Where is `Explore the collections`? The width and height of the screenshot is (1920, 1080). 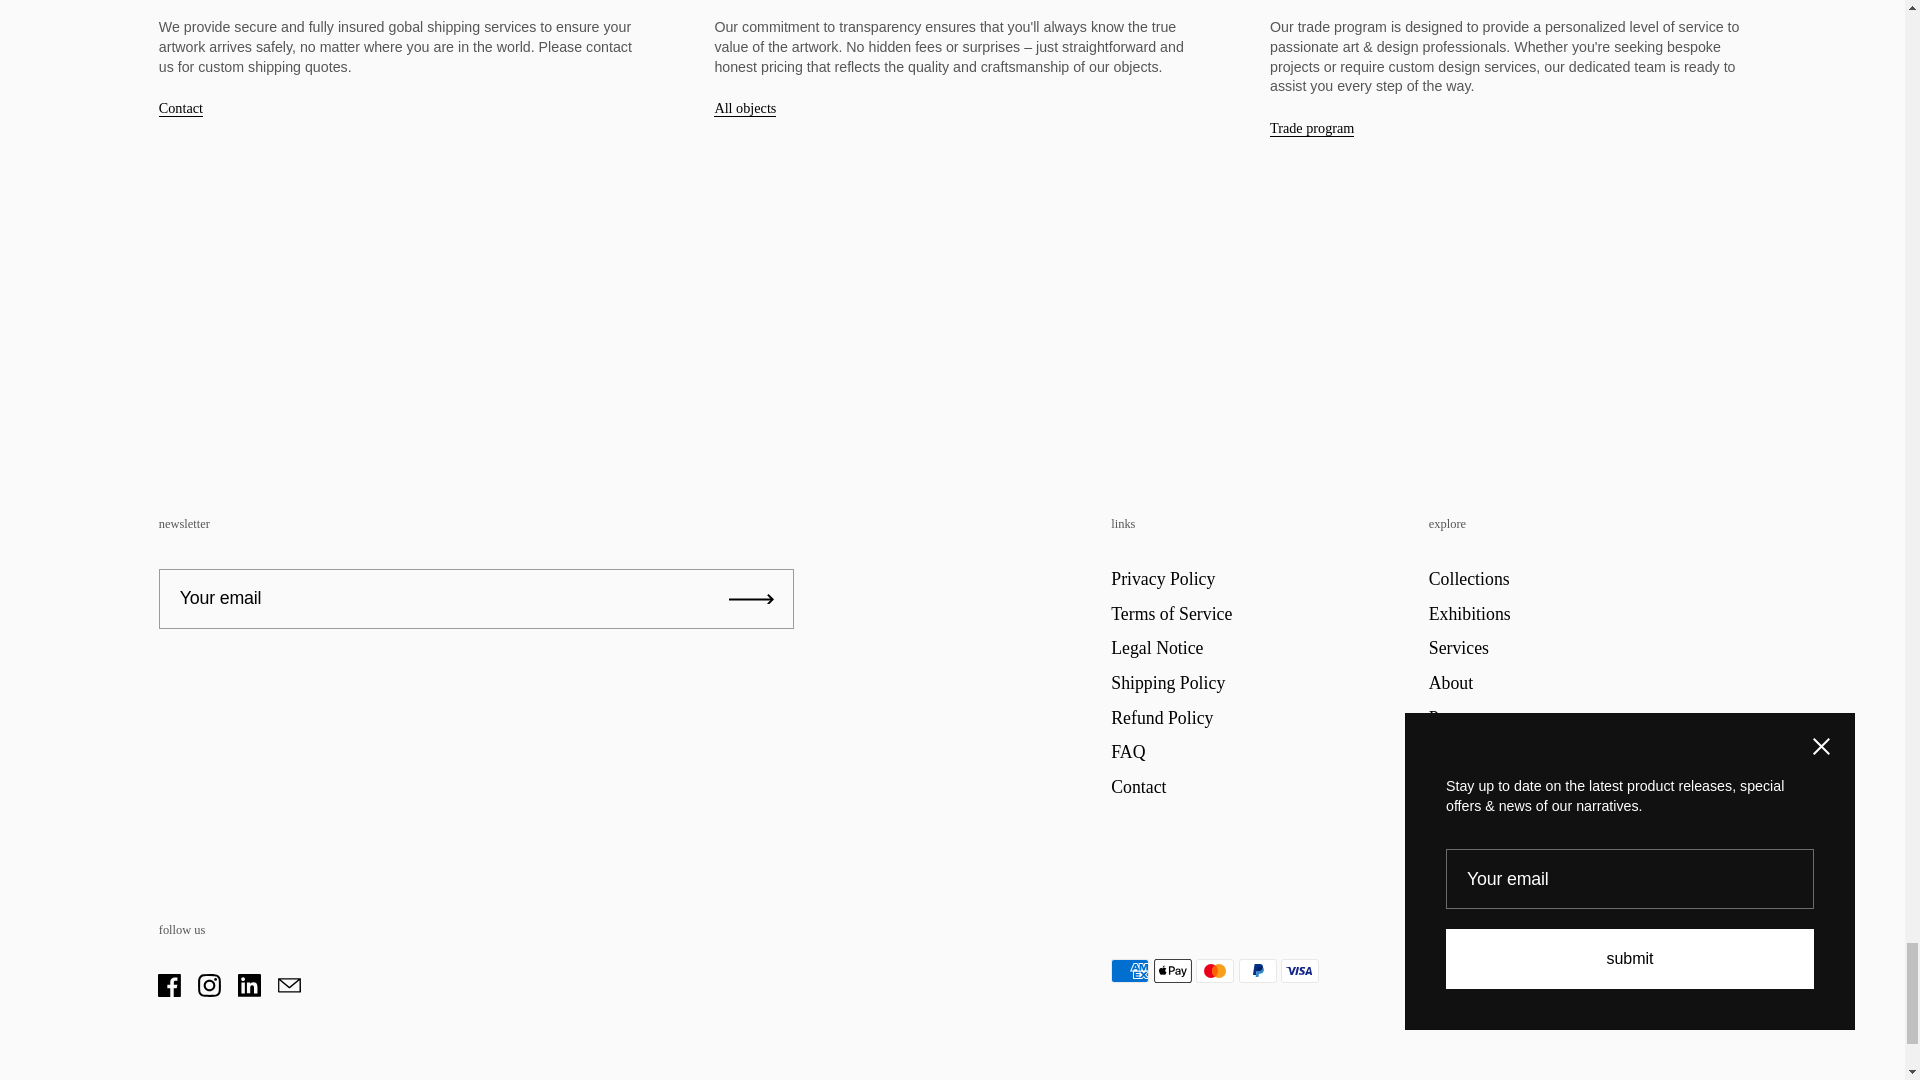 Explore the collections is located at coordinates (744, 108).